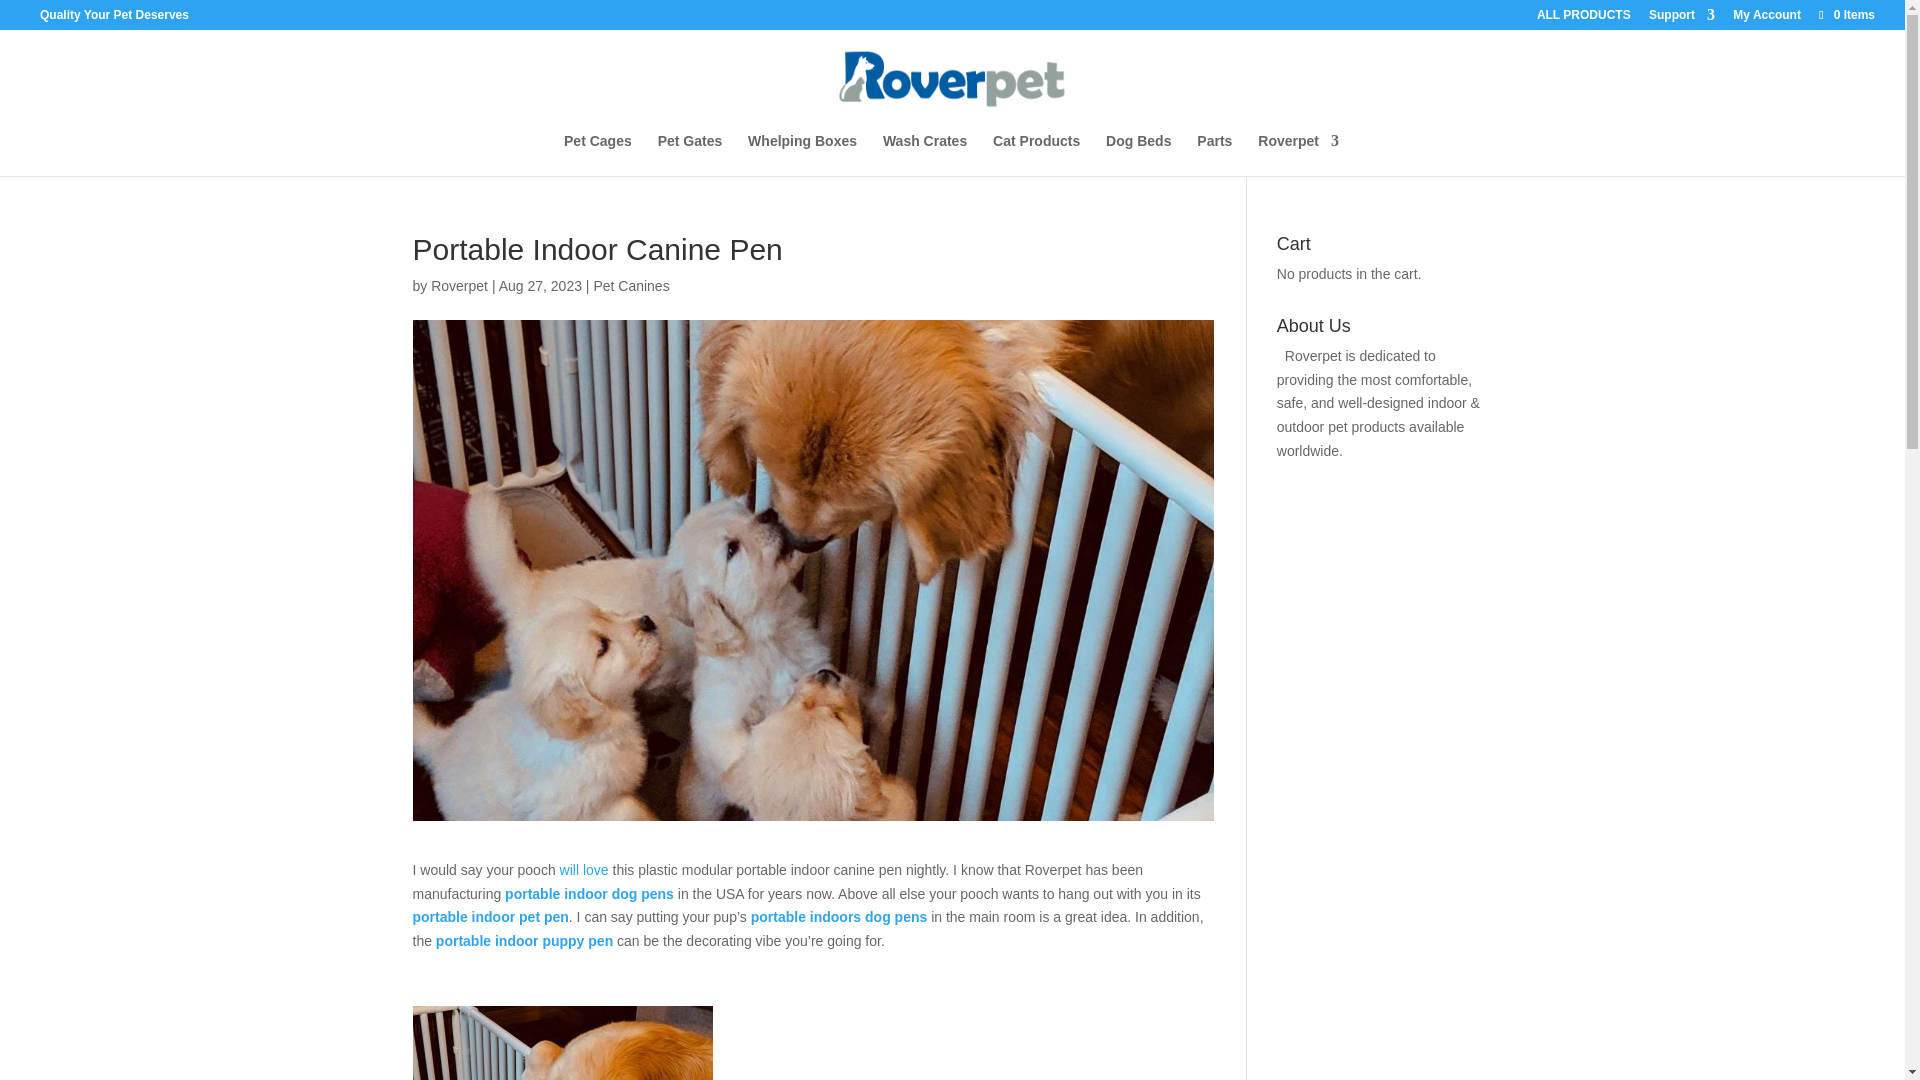  What do you see at coordinates (690, 154) in the screenshot?
I see `Pet Gates` at bounding box center [690, 154].